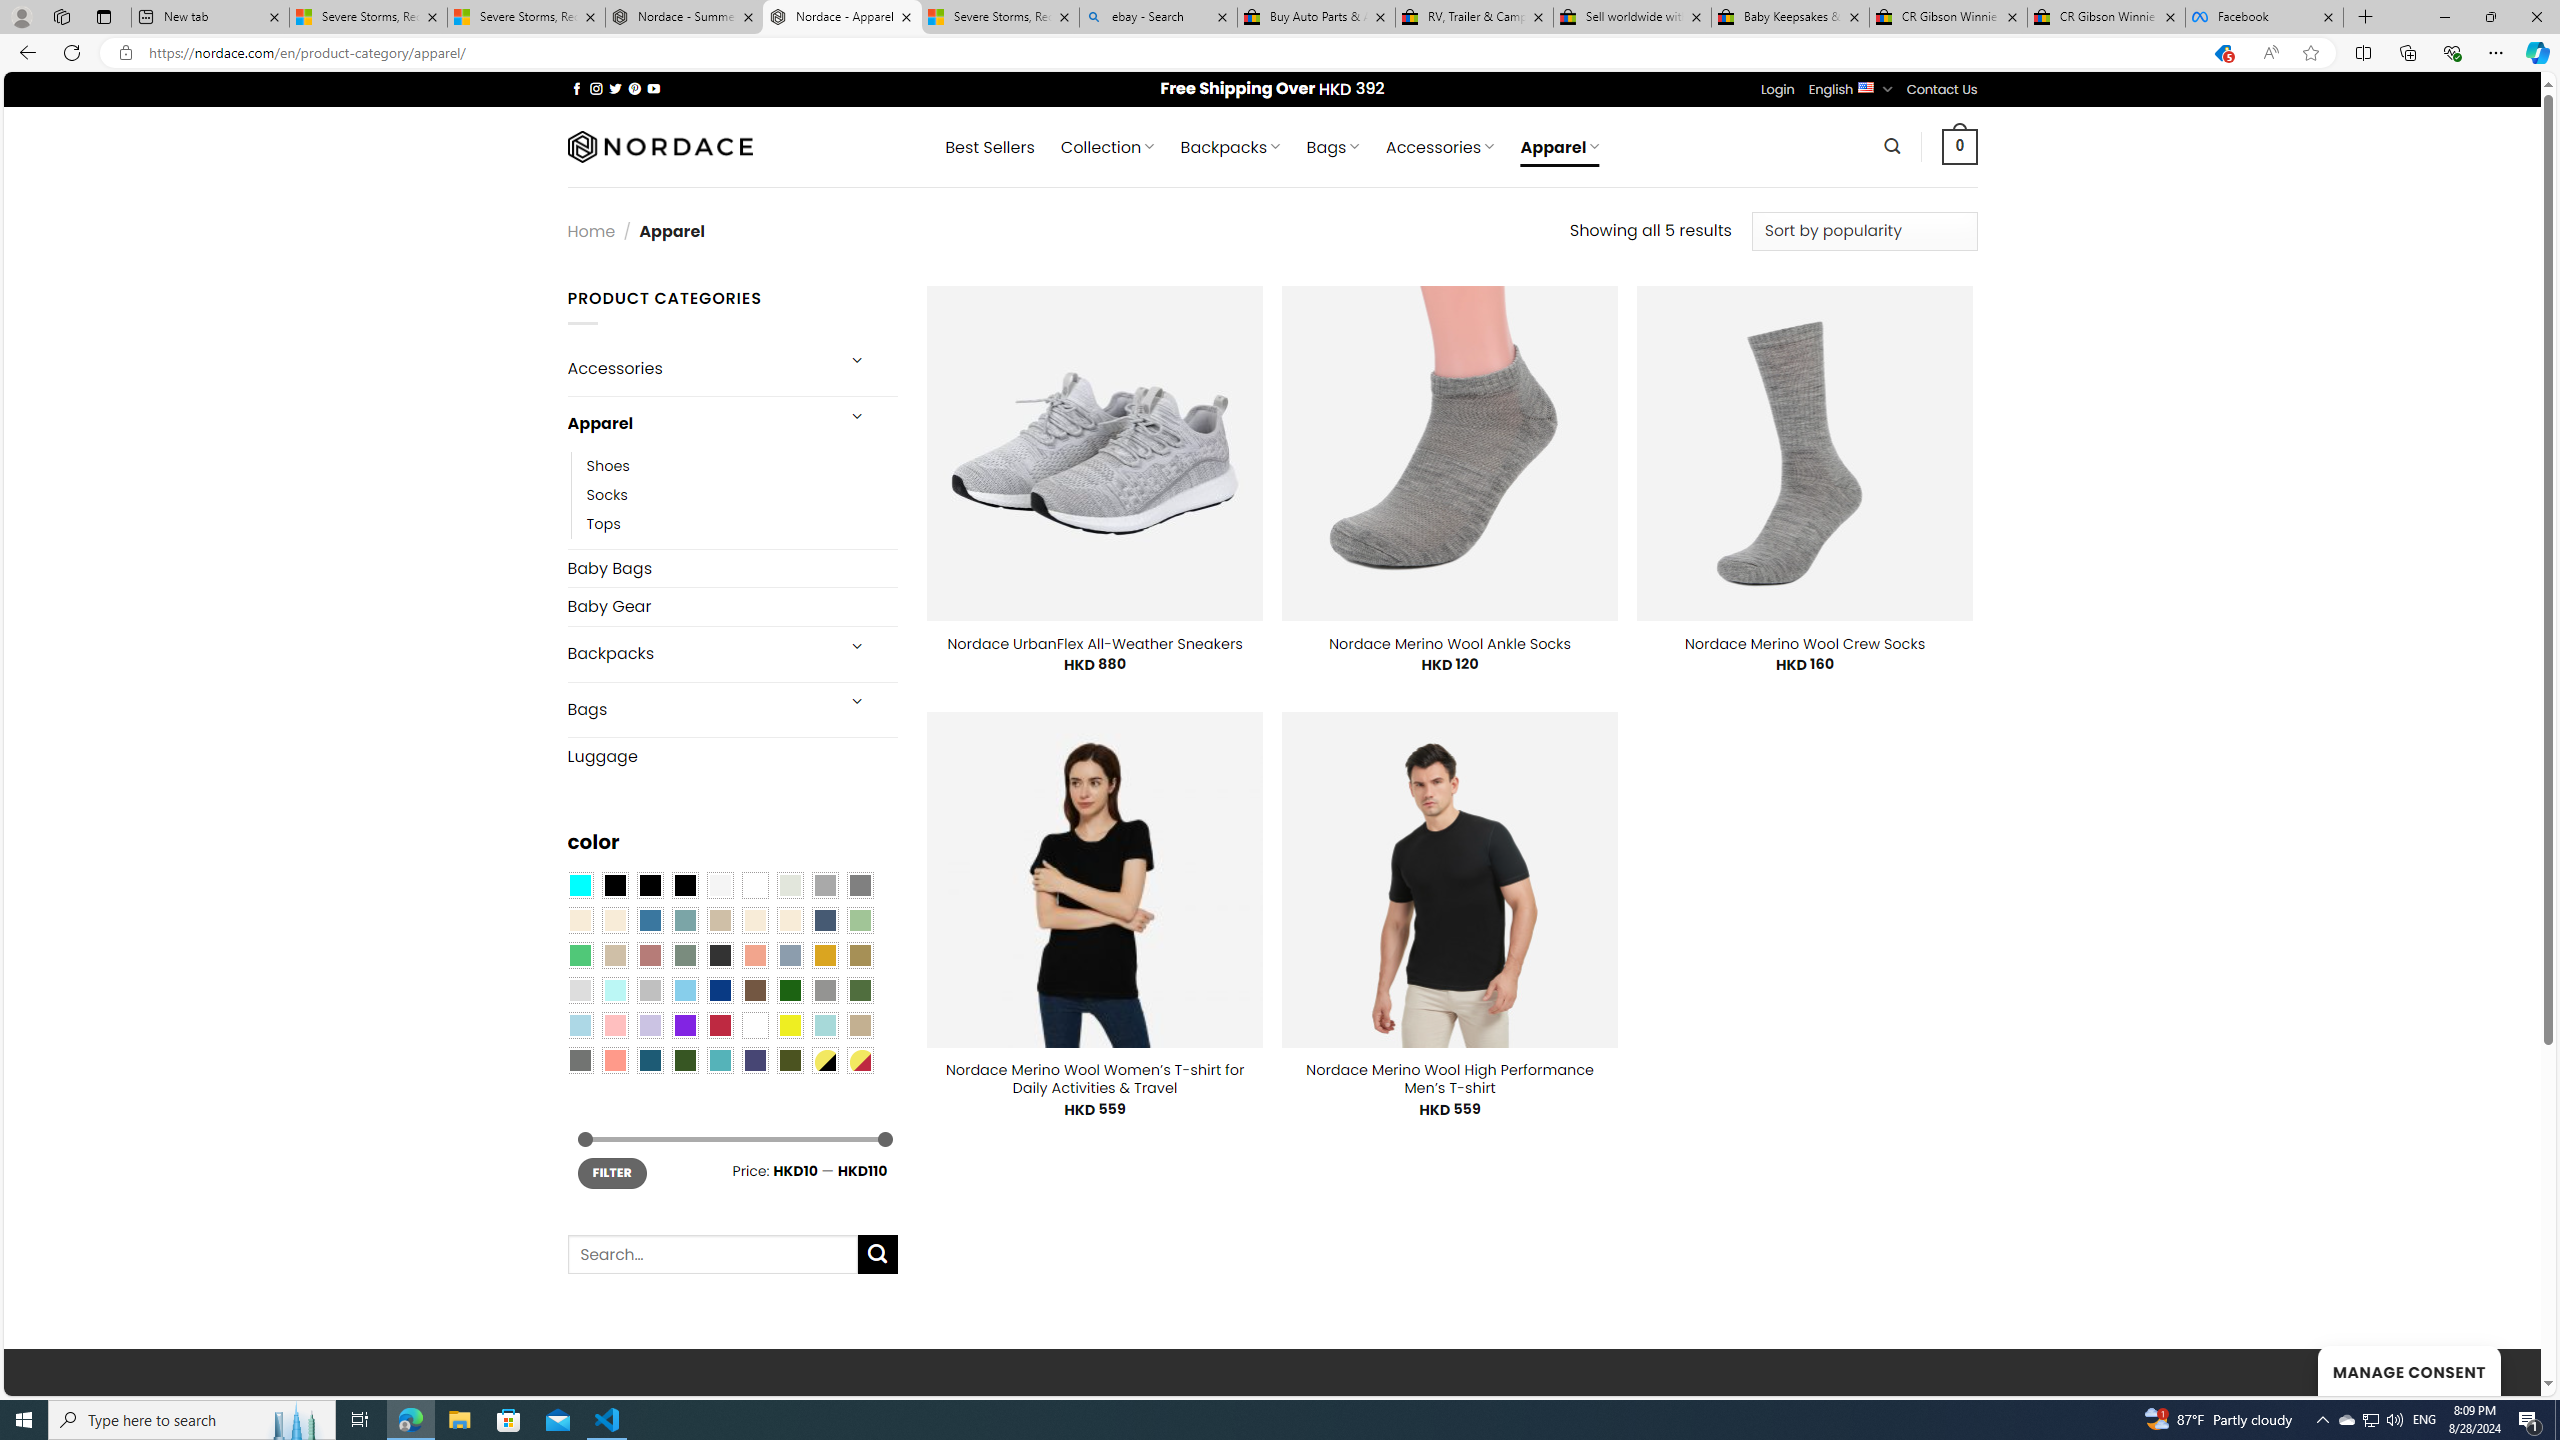 This screenshot has width=2560, height=1440. What do you see at coordinates (860, 920) in the screenshot?
I see `Light Green` at bounding box center [860, 920].